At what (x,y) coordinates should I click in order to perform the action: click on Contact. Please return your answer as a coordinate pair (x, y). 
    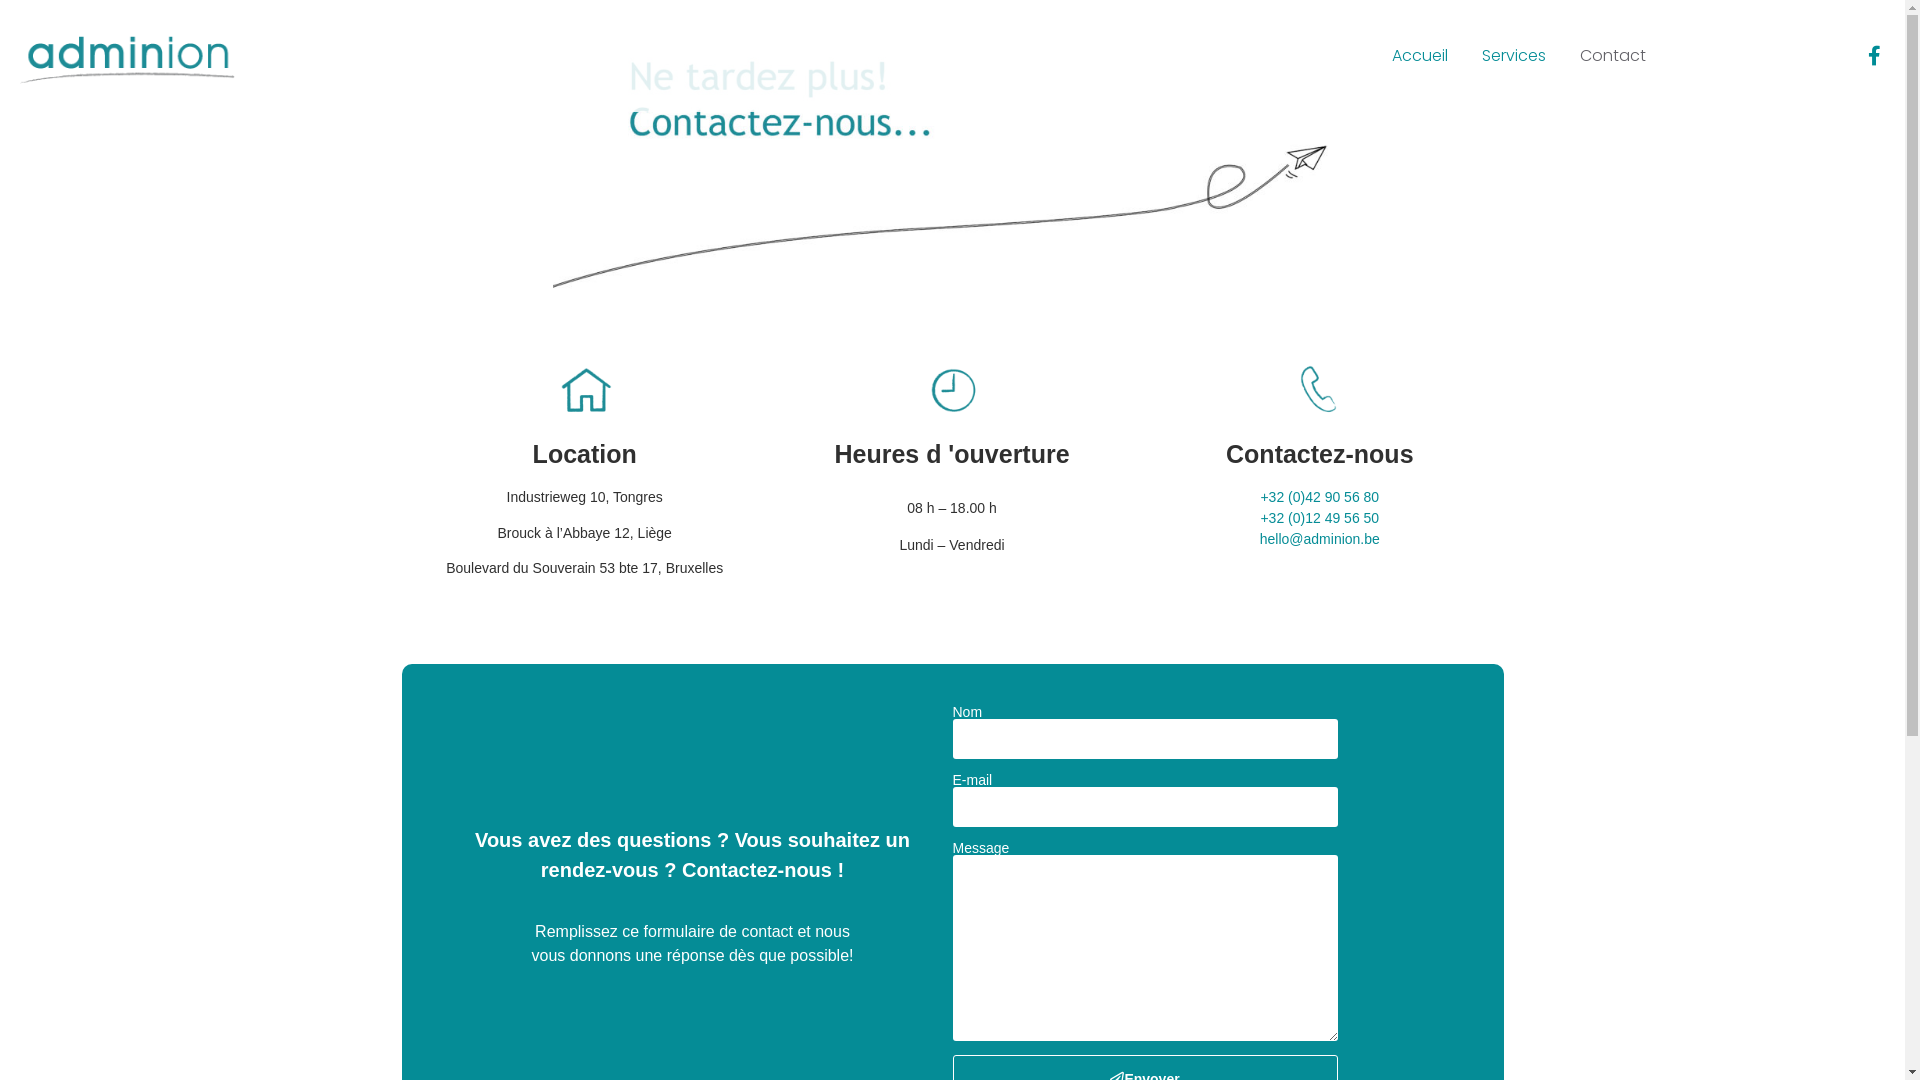
    Looking at the image, I should click on (1613, 56).